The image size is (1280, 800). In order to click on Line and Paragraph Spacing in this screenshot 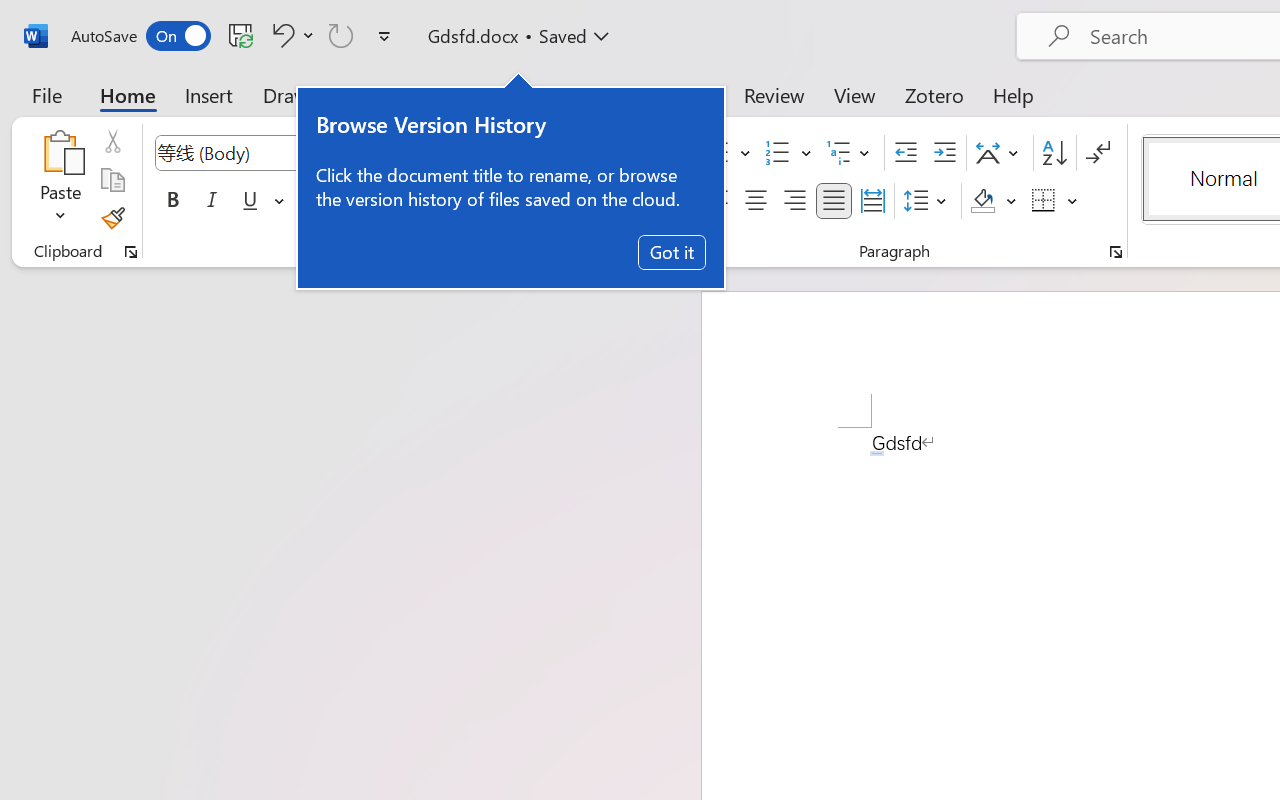, I will do `click(928, 201)`.